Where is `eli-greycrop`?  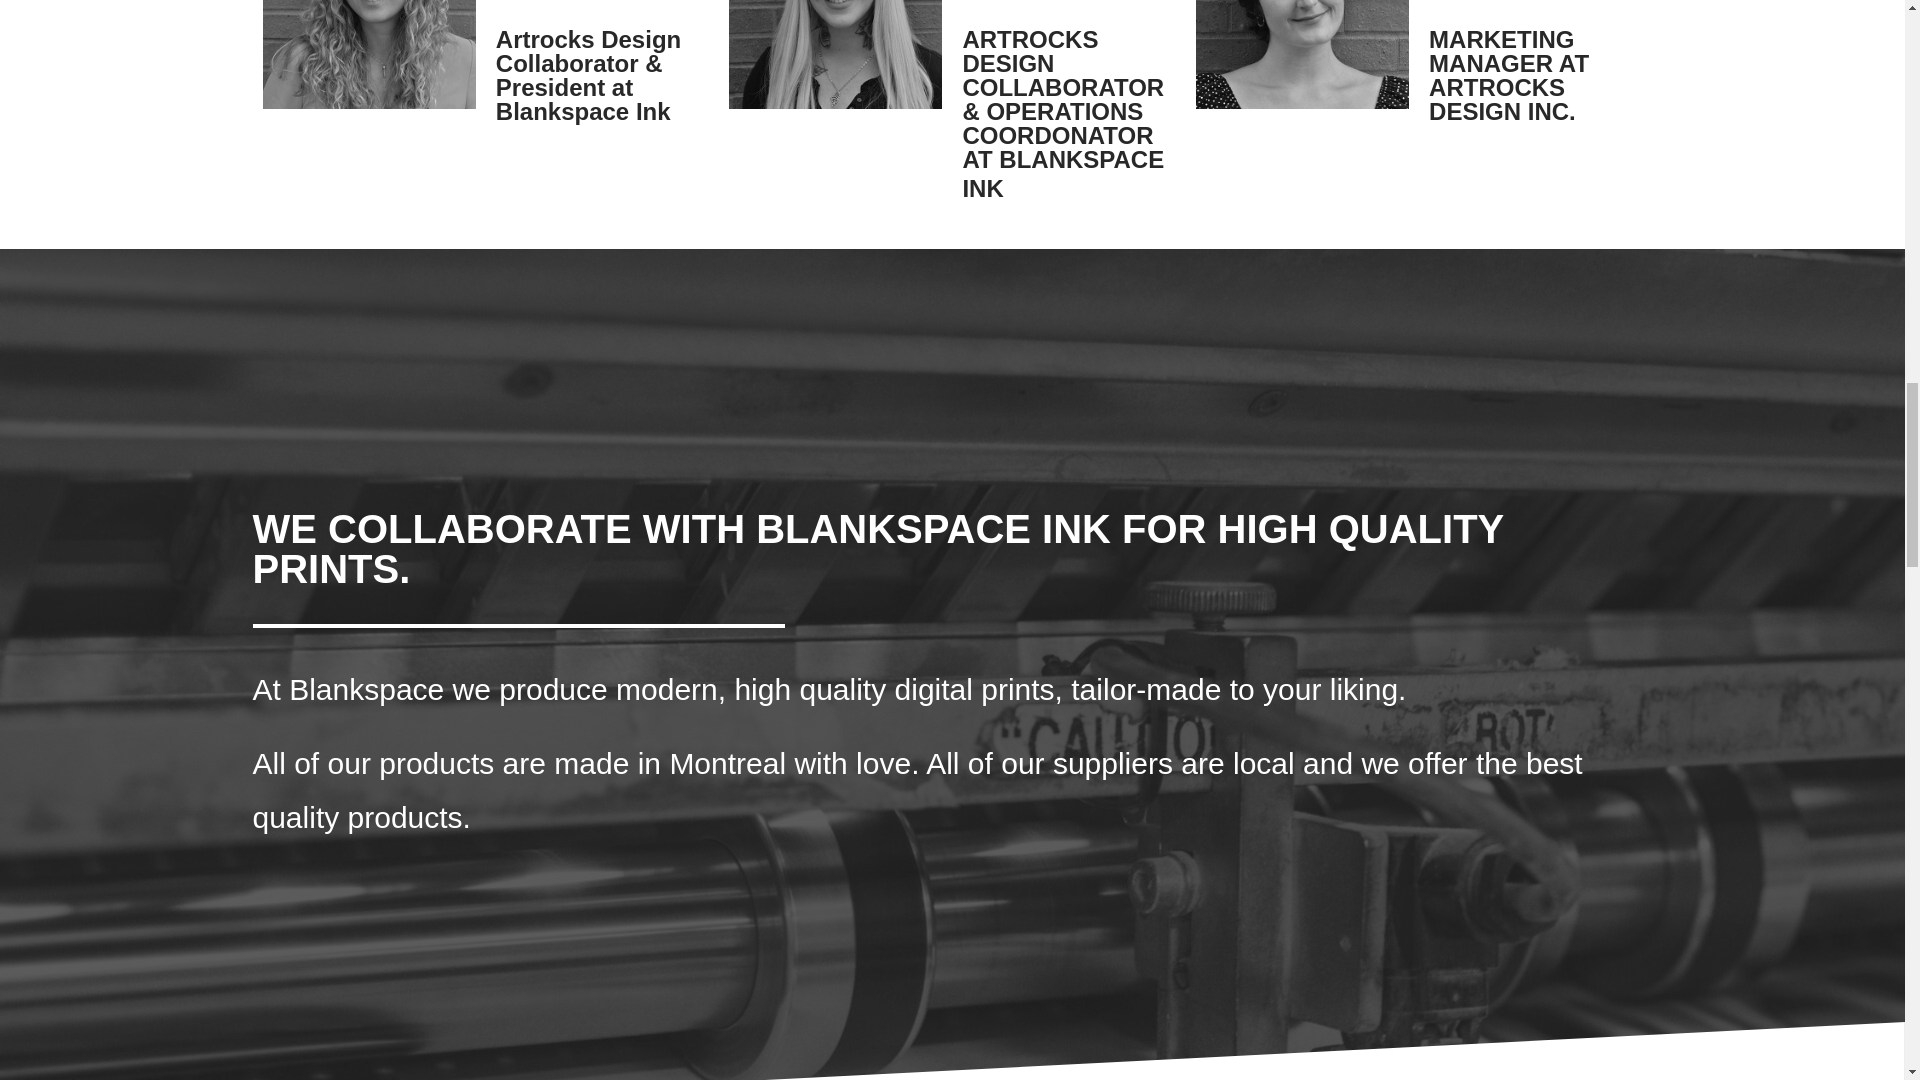
eli-greycrop is located at coordinates (1302, 54).